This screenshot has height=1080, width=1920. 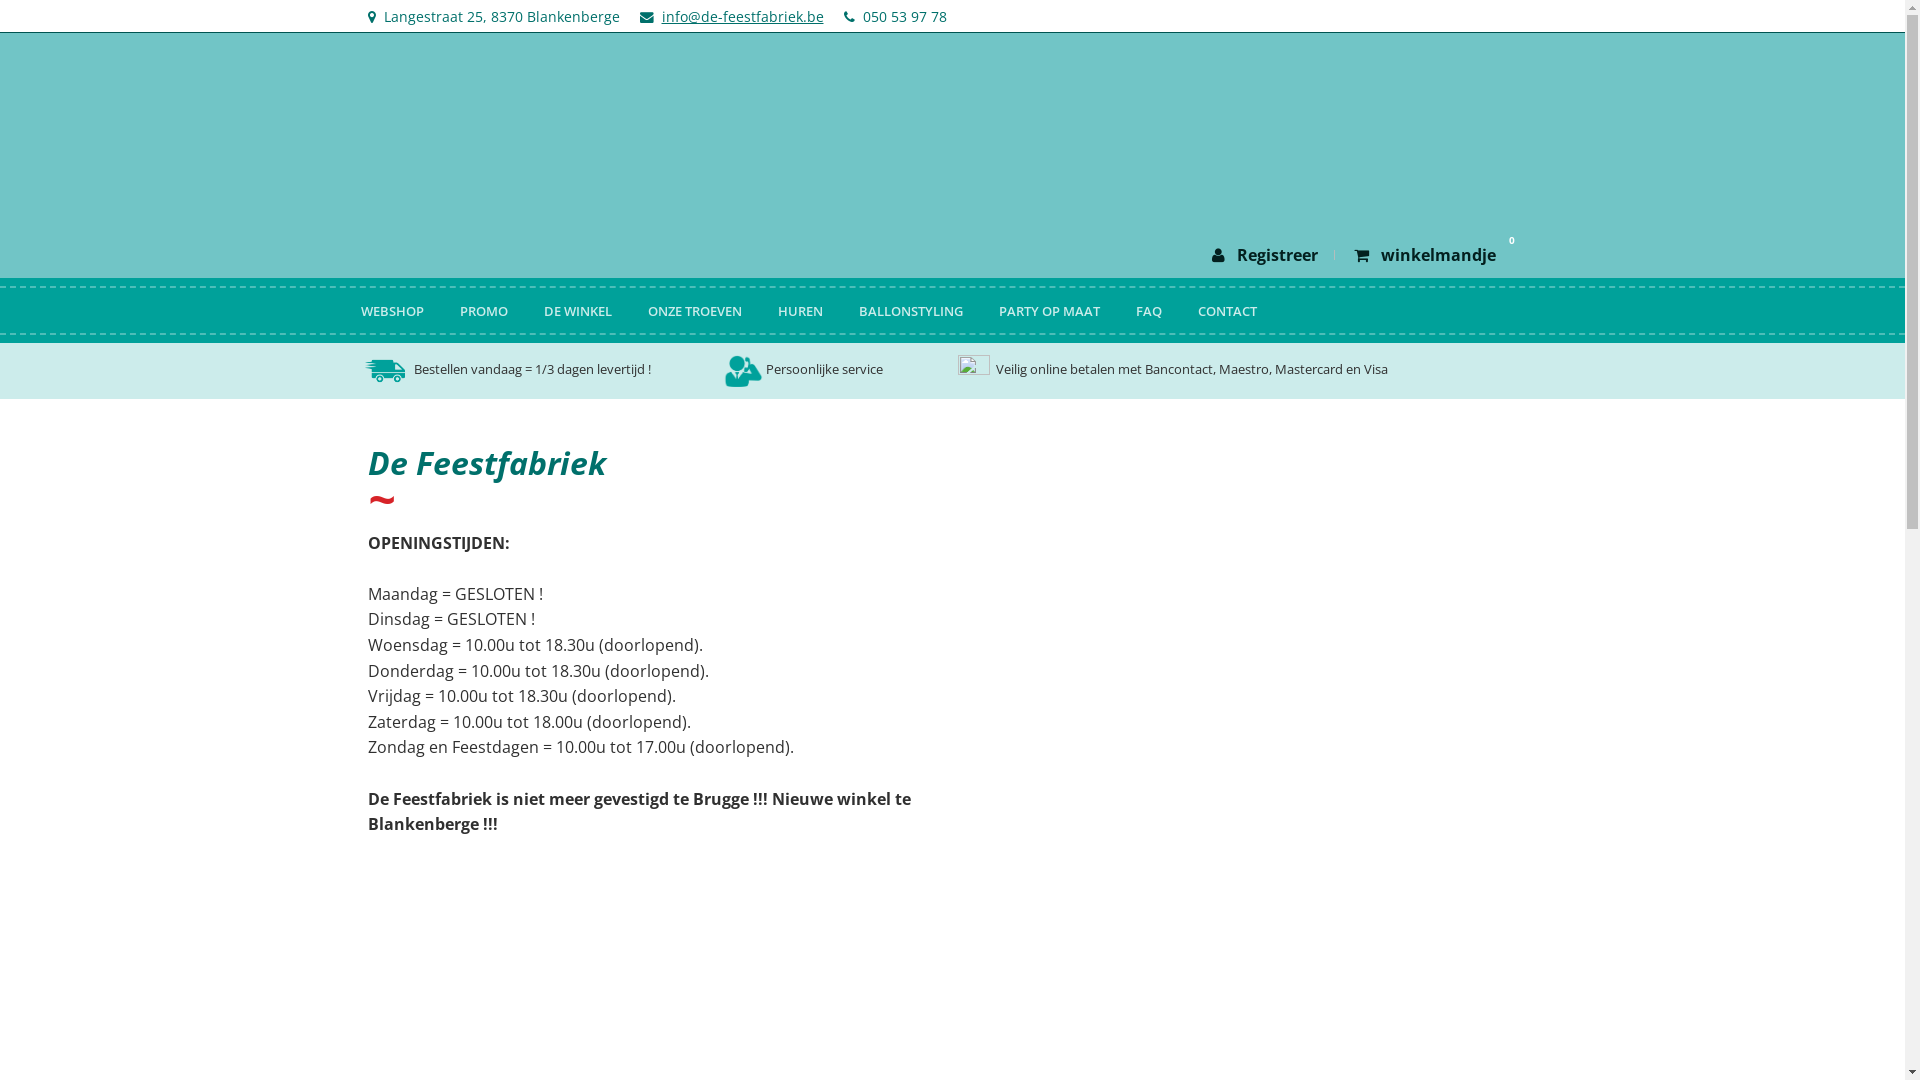 I want to click on PARTY OP MAAT, so click(x=1048, y=312).